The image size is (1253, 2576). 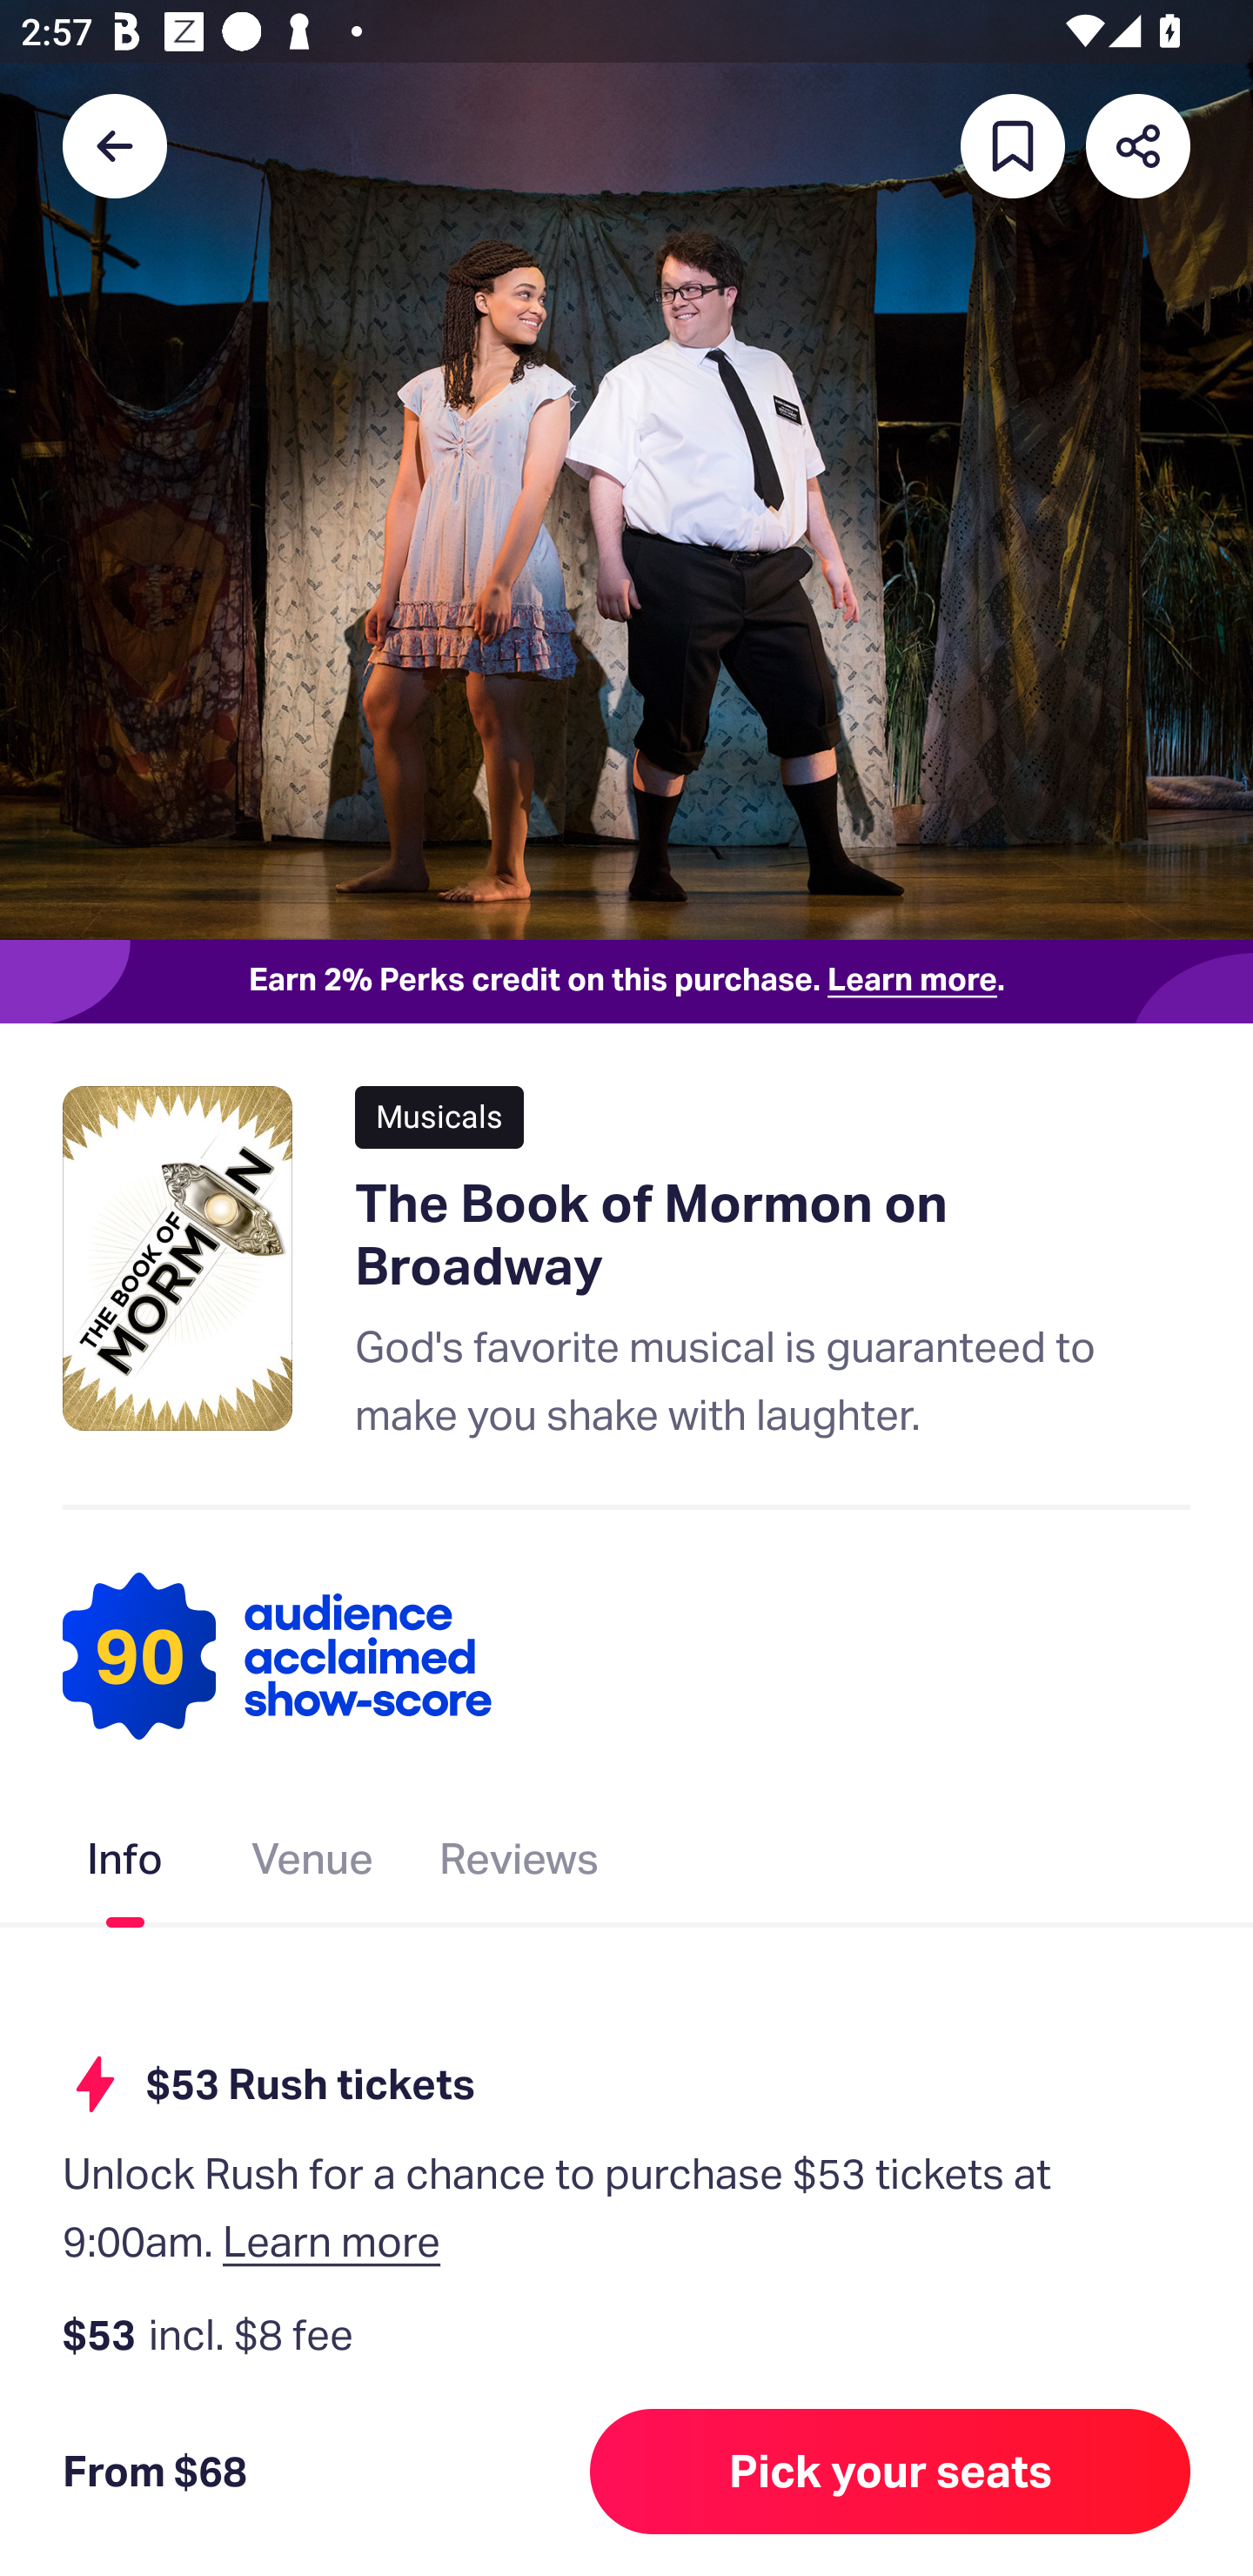 What do you see at coordinates (313, 1865) in the screenshot?
I see `Venue` at bounding box center [313, 1865].